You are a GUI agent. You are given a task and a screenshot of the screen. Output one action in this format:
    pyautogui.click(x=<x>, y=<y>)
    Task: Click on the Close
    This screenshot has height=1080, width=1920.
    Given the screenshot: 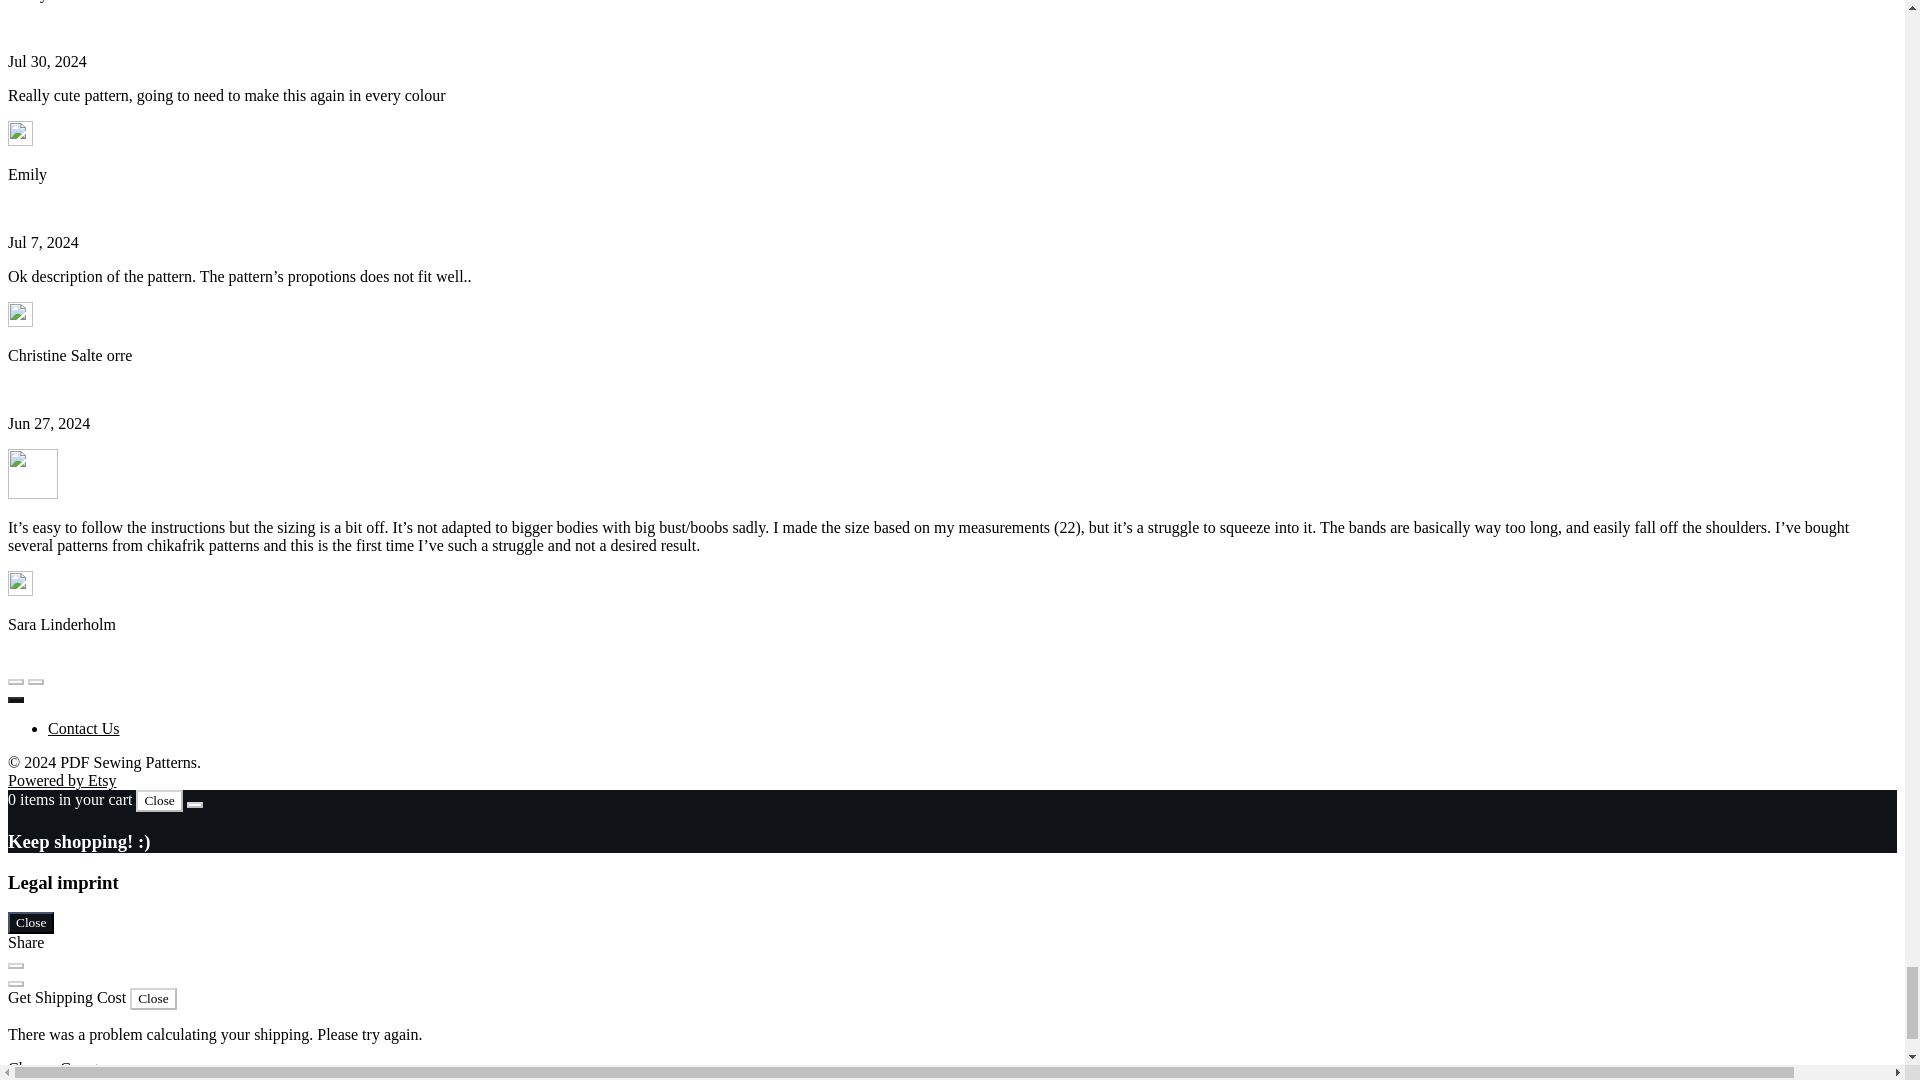 What is the action you would take?
    pyautogui.click(x=30, y=922)
    